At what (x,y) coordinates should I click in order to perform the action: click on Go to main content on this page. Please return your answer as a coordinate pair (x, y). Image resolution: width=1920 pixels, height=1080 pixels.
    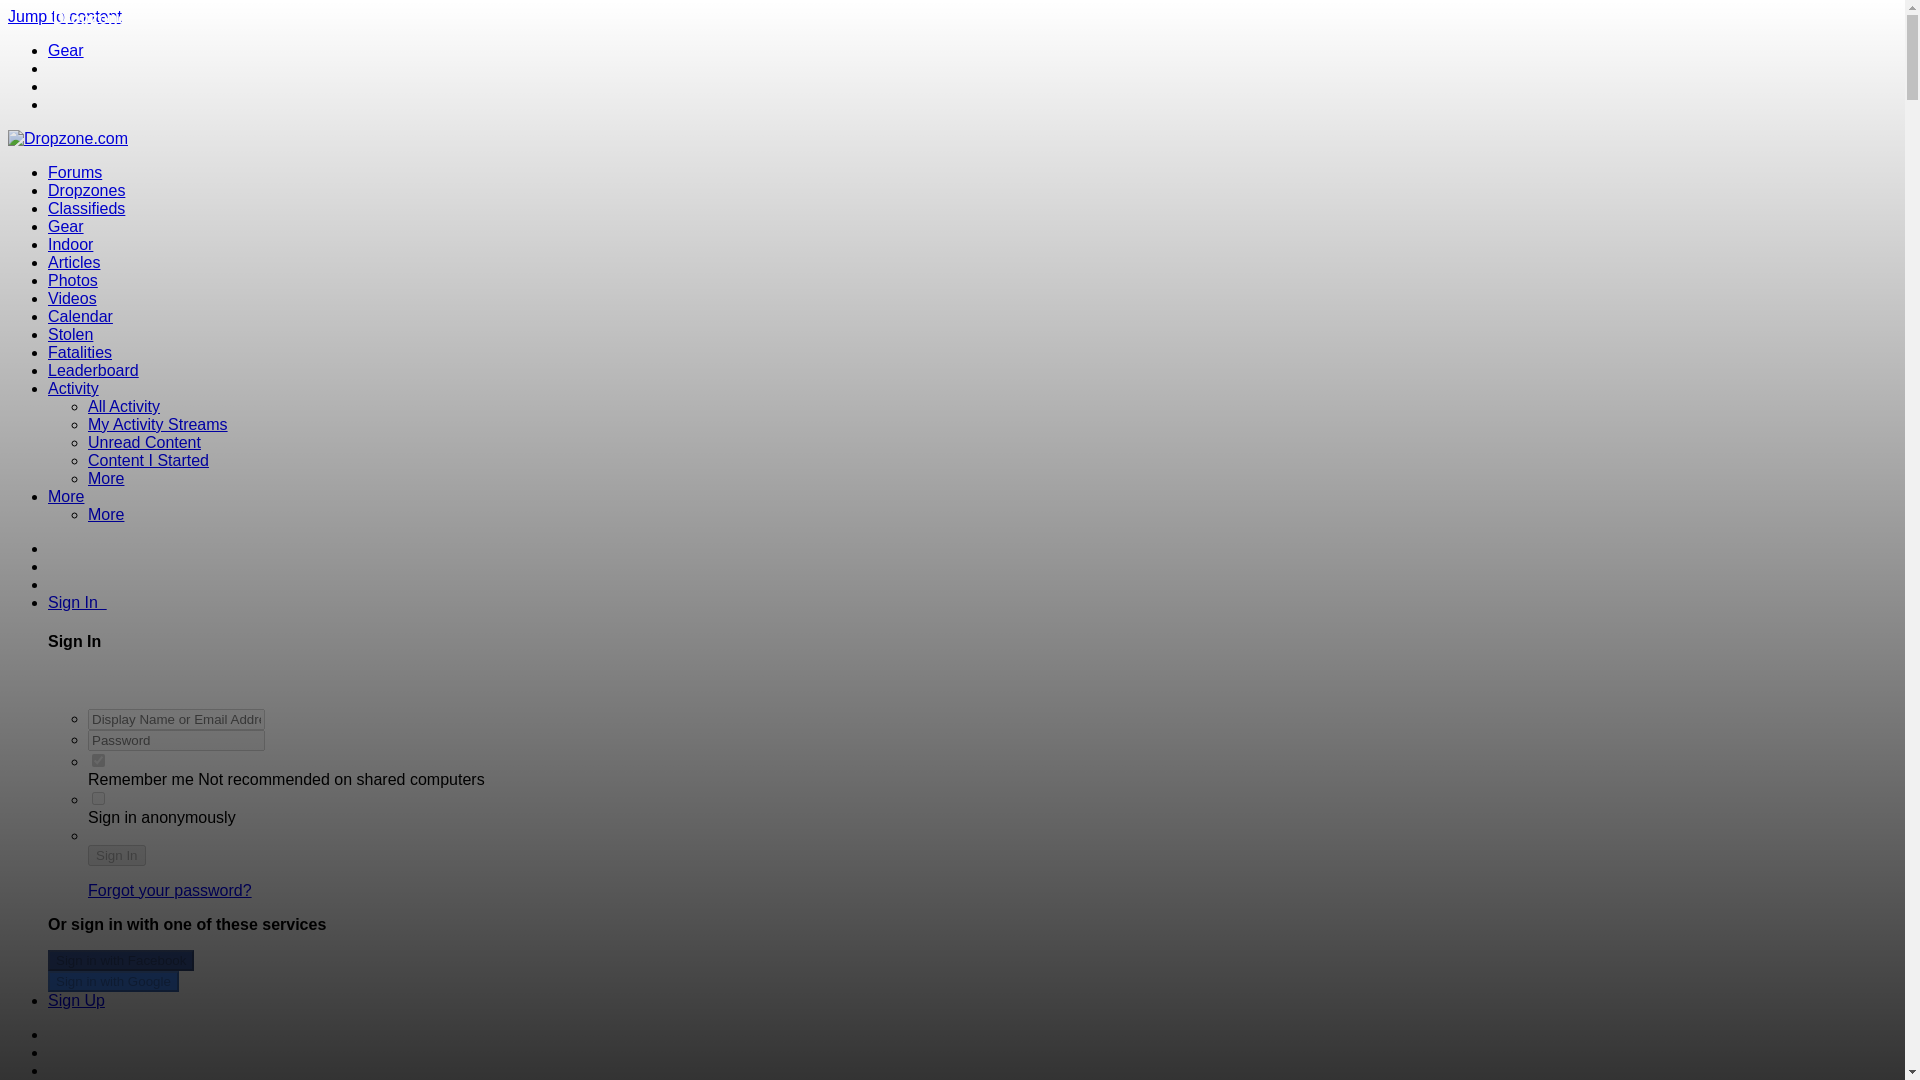
    Looking at the image, I should click on (64, 16).